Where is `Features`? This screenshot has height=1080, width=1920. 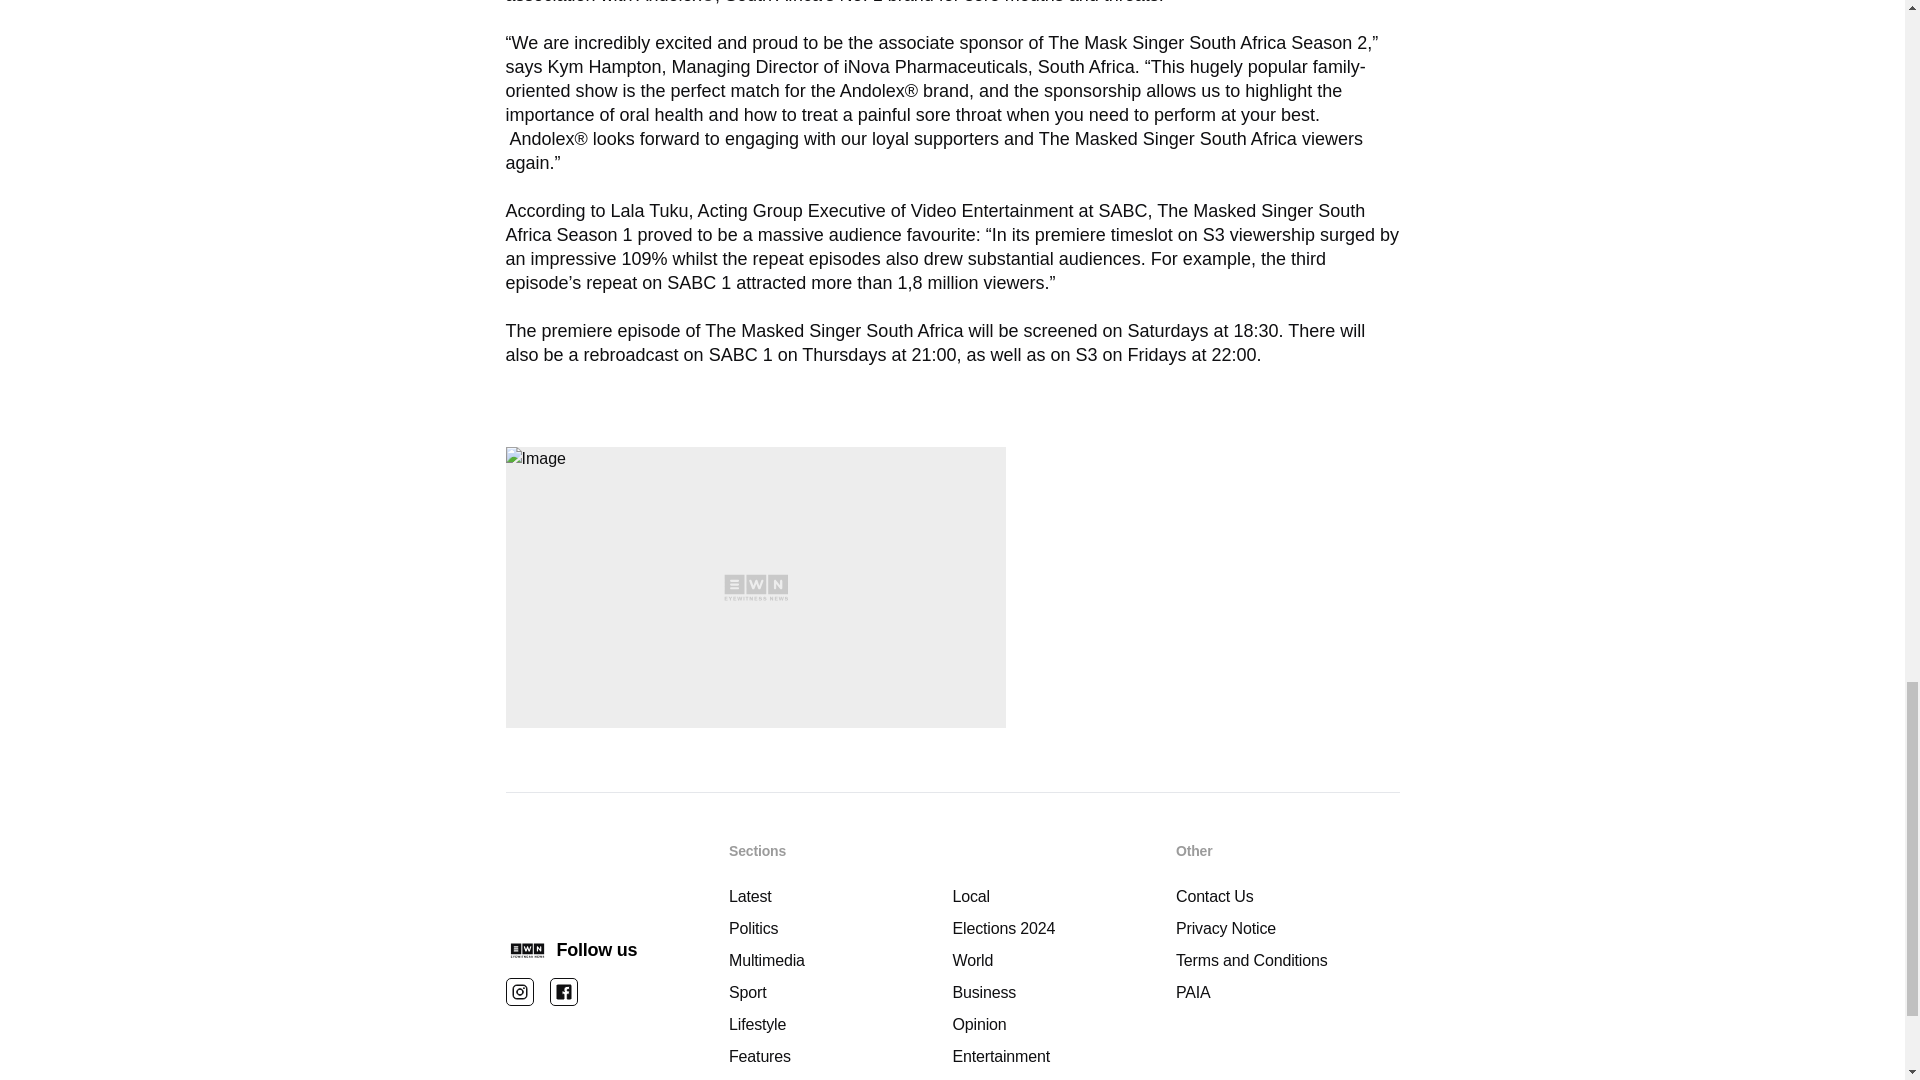 Features is located at coordinates (840, 1057).